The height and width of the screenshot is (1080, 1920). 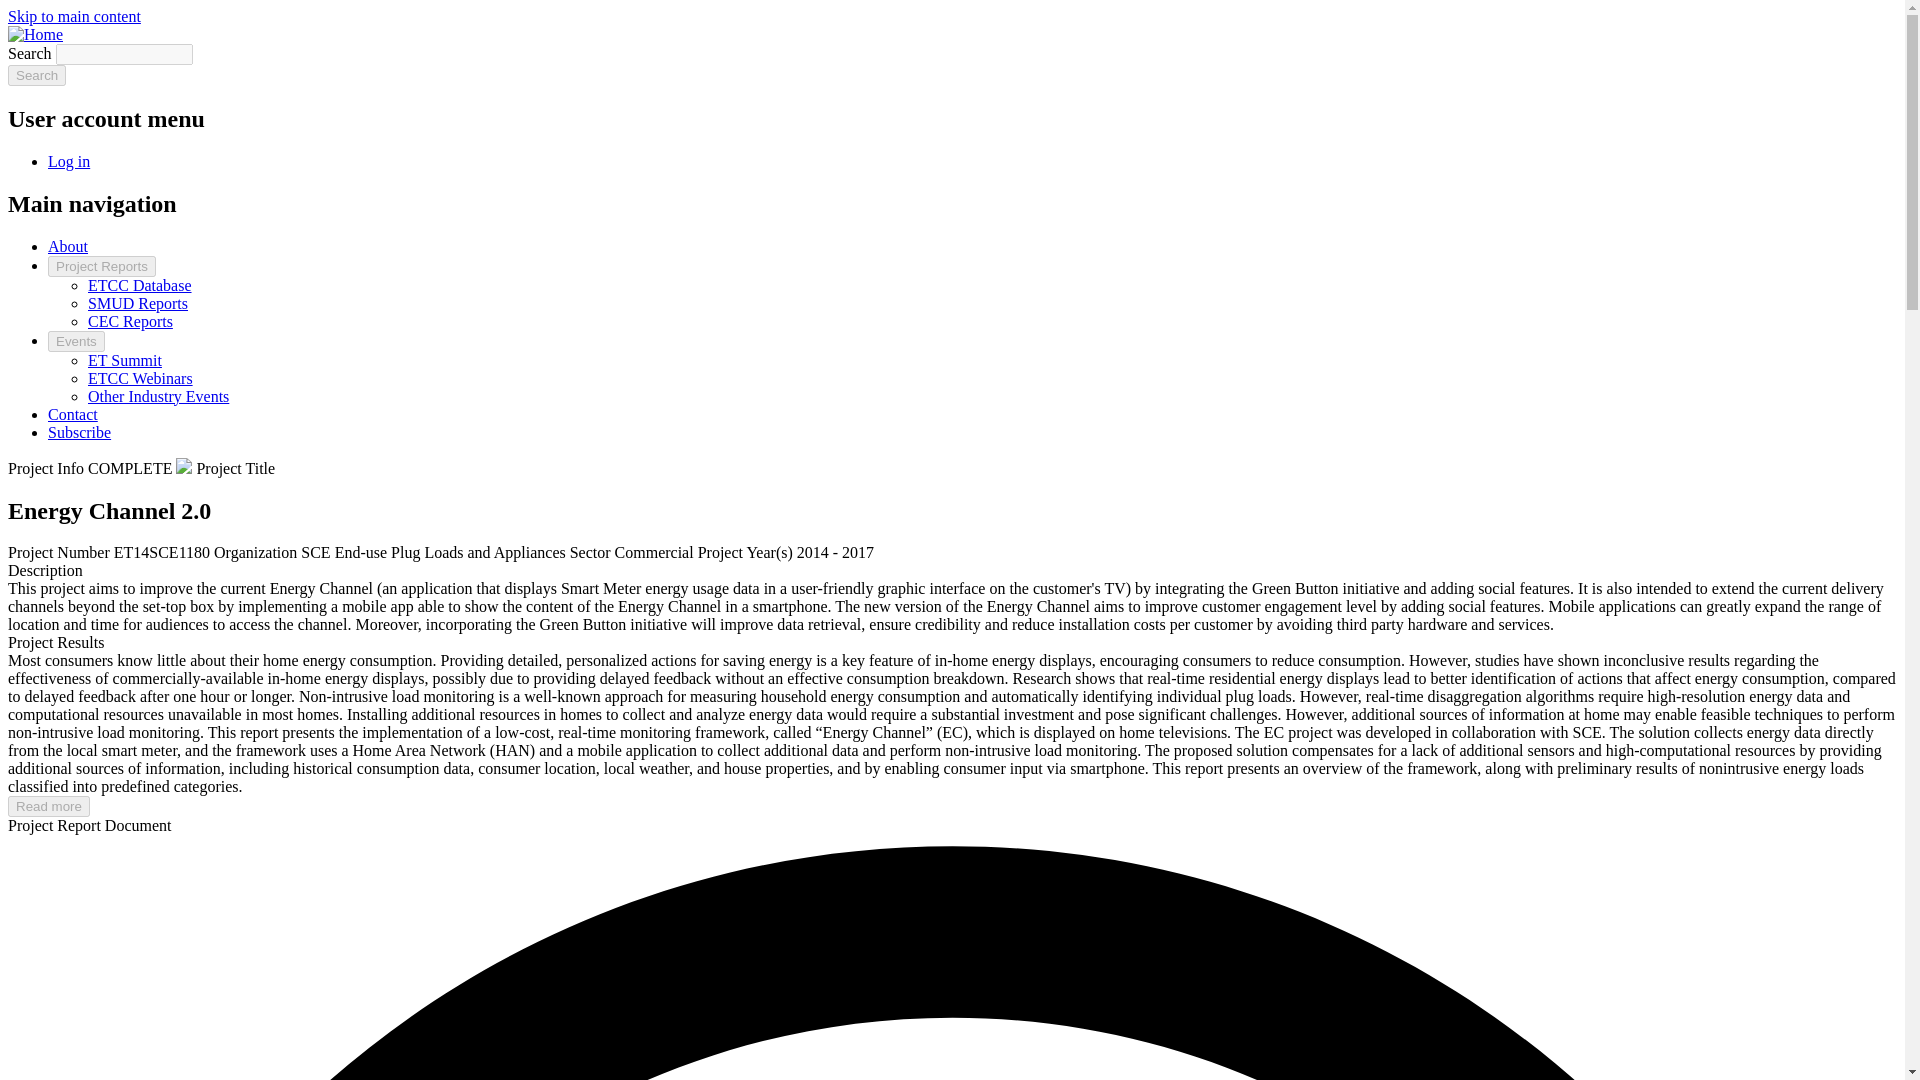 What do you see at coordinates (124, 54) in the screenshot?
I see `Enter the terms you wish to search for.` at bounding box center [124, 54].